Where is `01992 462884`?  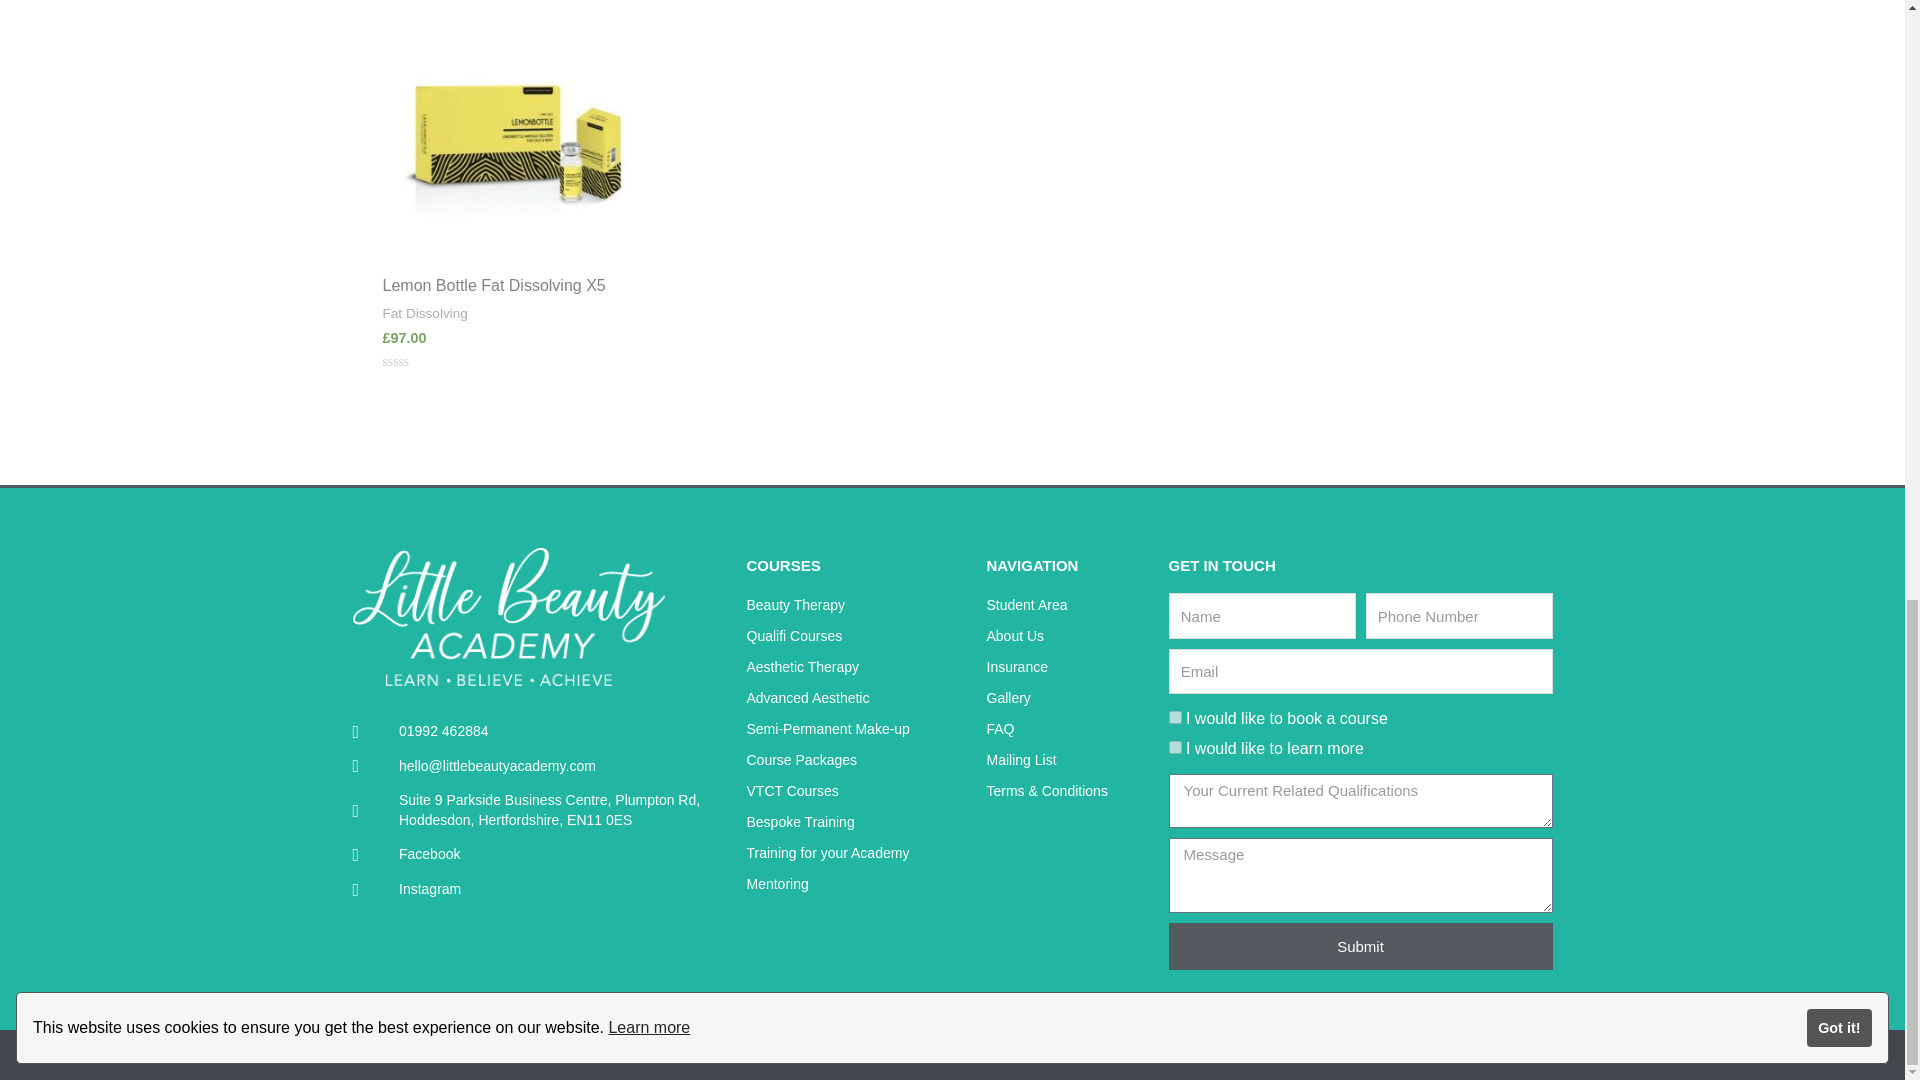 01992 462884 is located at coordinates (543, 732).